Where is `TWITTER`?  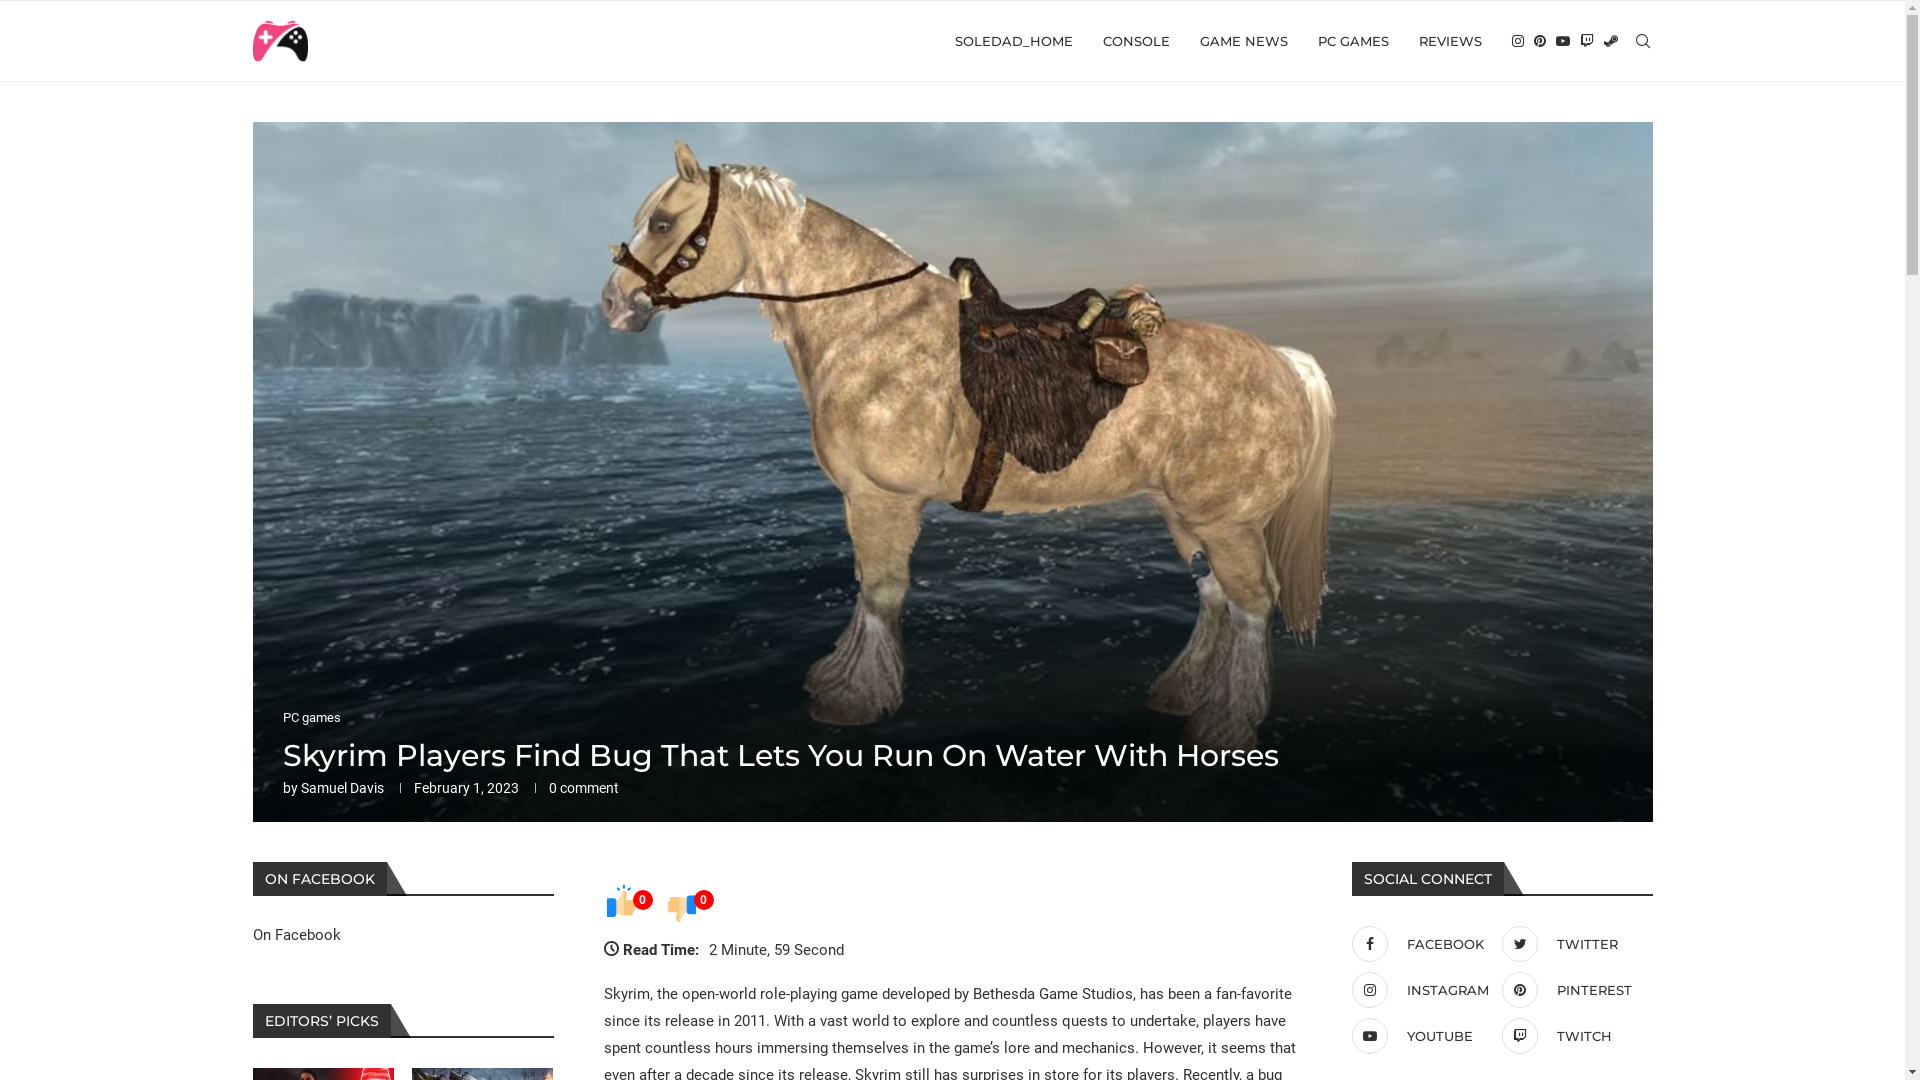 TWITTER is located at coordinates (1572, 944).